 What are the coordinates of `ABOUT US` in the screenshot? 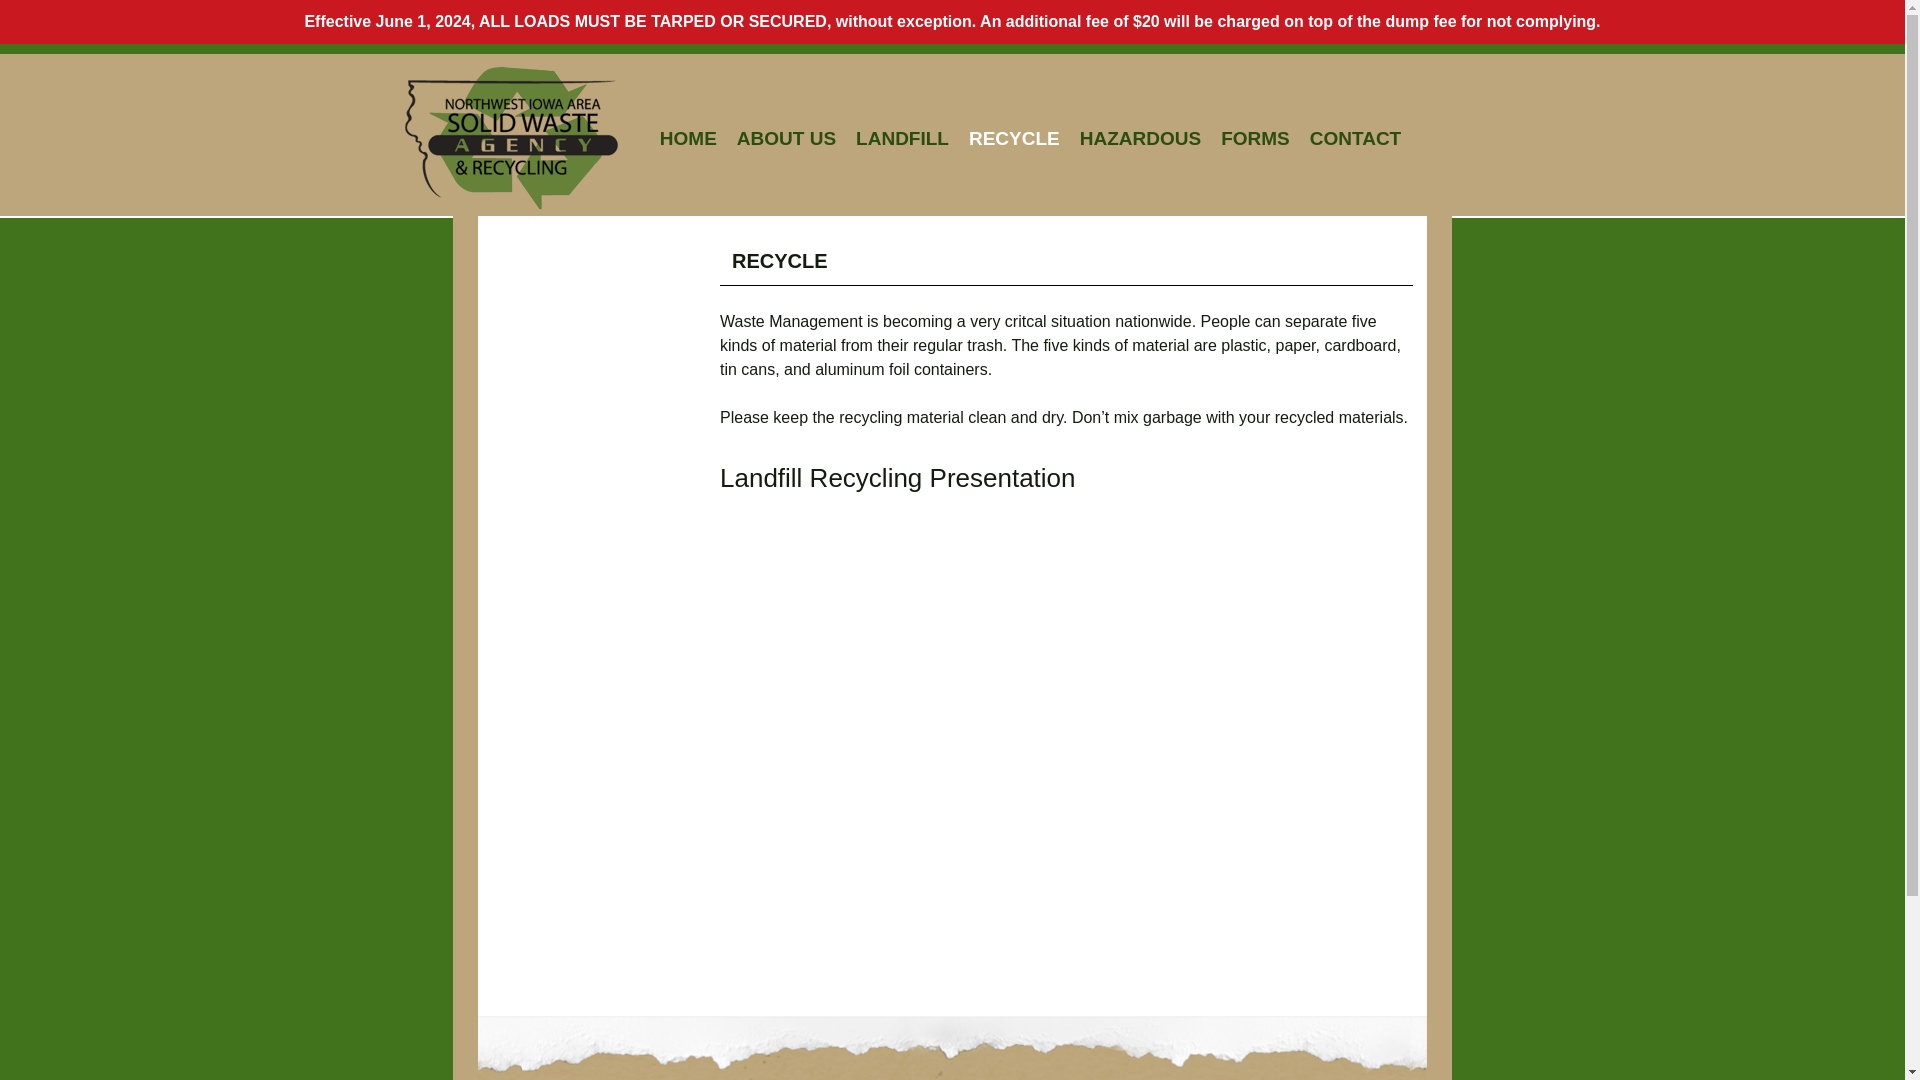 It's located at (786, 144).